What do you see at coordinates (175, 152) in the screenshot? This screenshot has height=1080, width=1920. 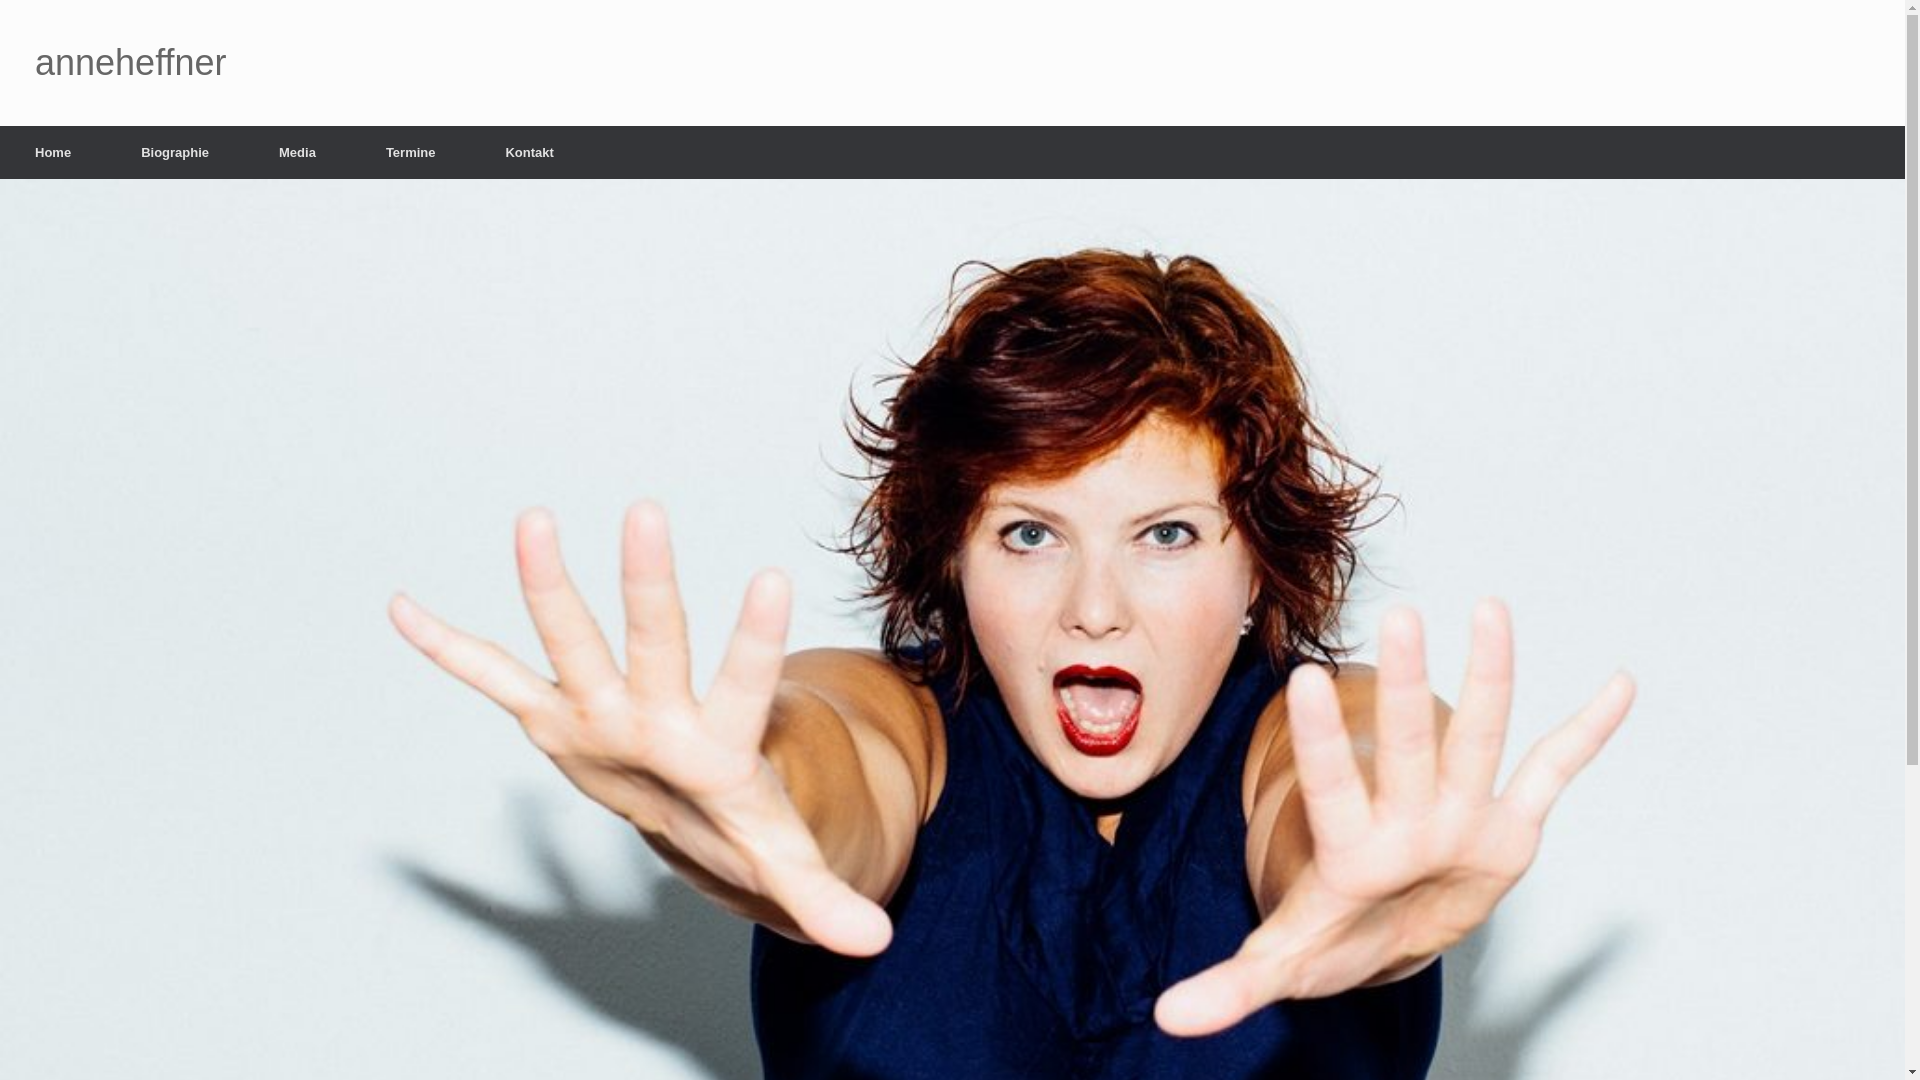 I see `Biographie` at bounding box center [175, 152].